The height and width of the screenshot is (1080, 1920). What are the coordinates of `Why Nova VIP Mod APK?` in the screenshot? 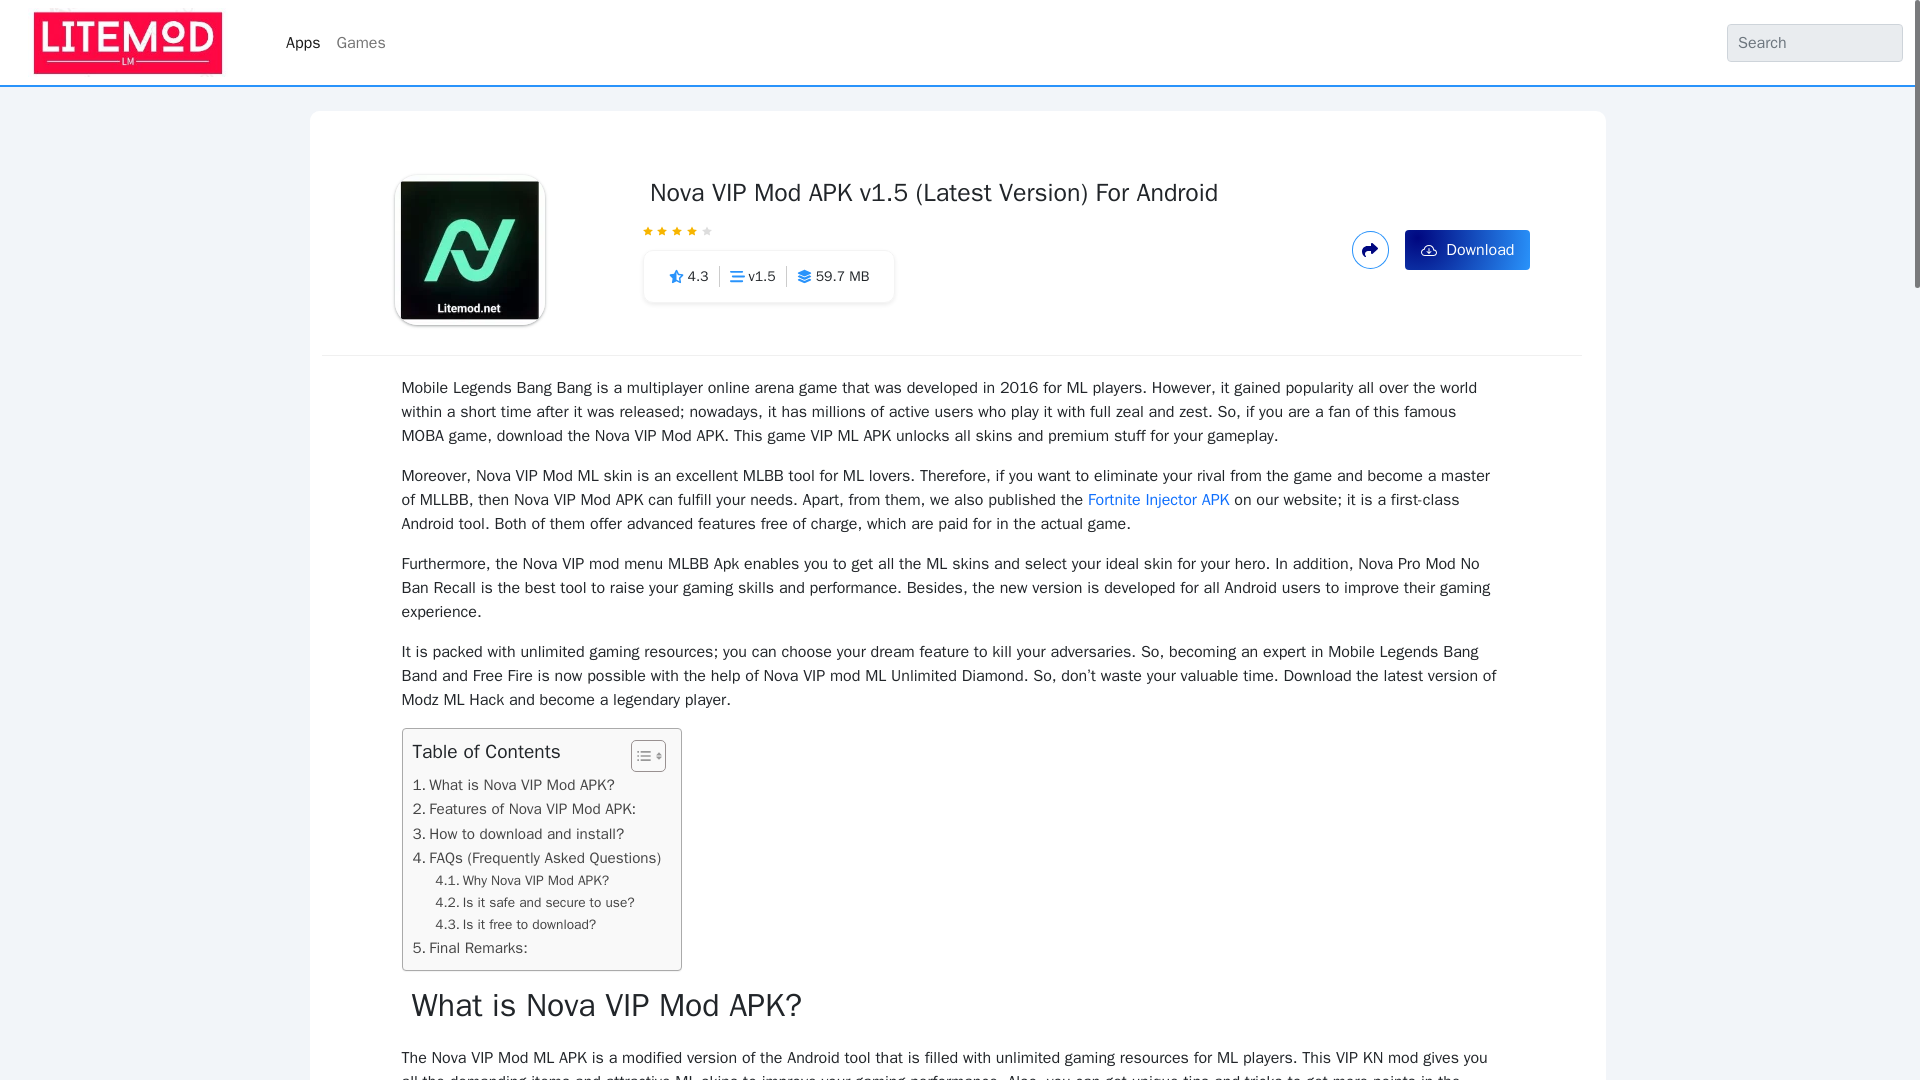 It's located at (522, 881).